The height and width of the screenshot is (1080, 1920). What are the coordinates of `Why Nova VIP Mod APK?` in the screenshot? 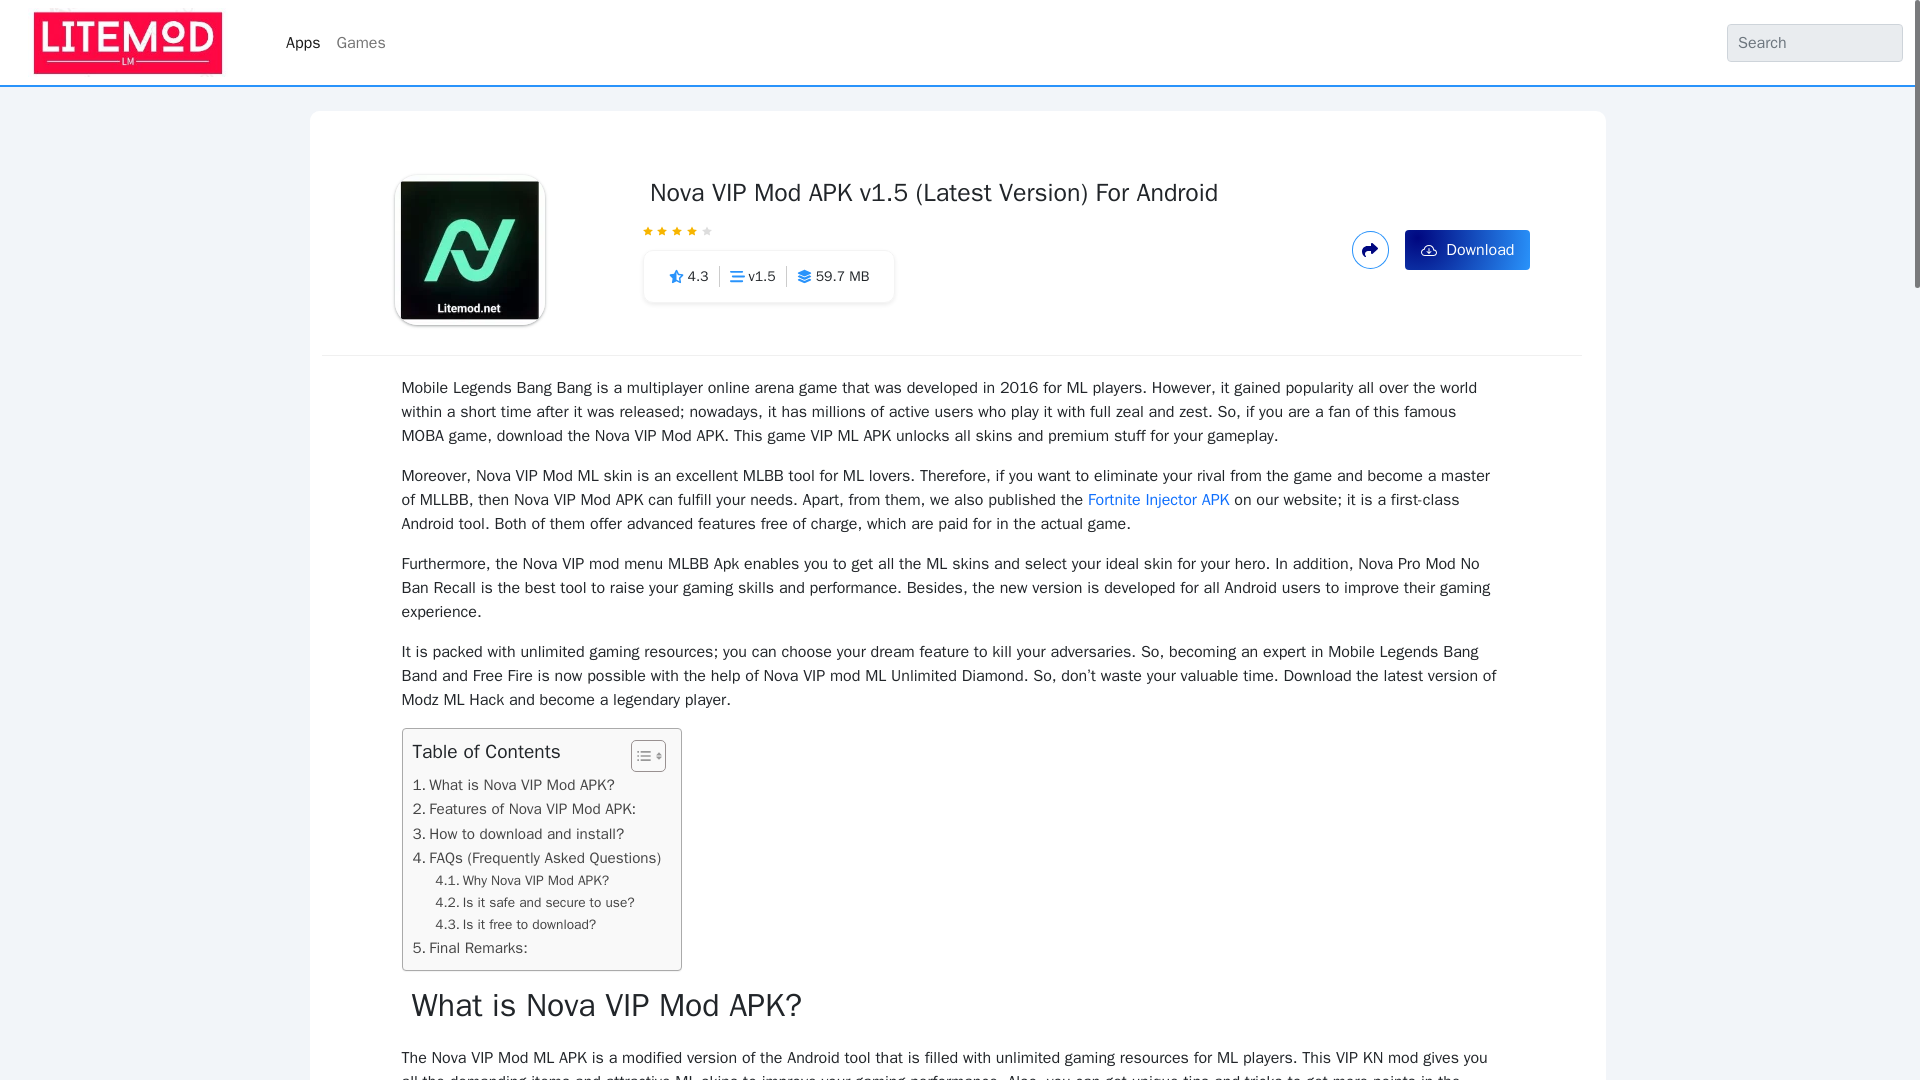 It's located at (522, 881).